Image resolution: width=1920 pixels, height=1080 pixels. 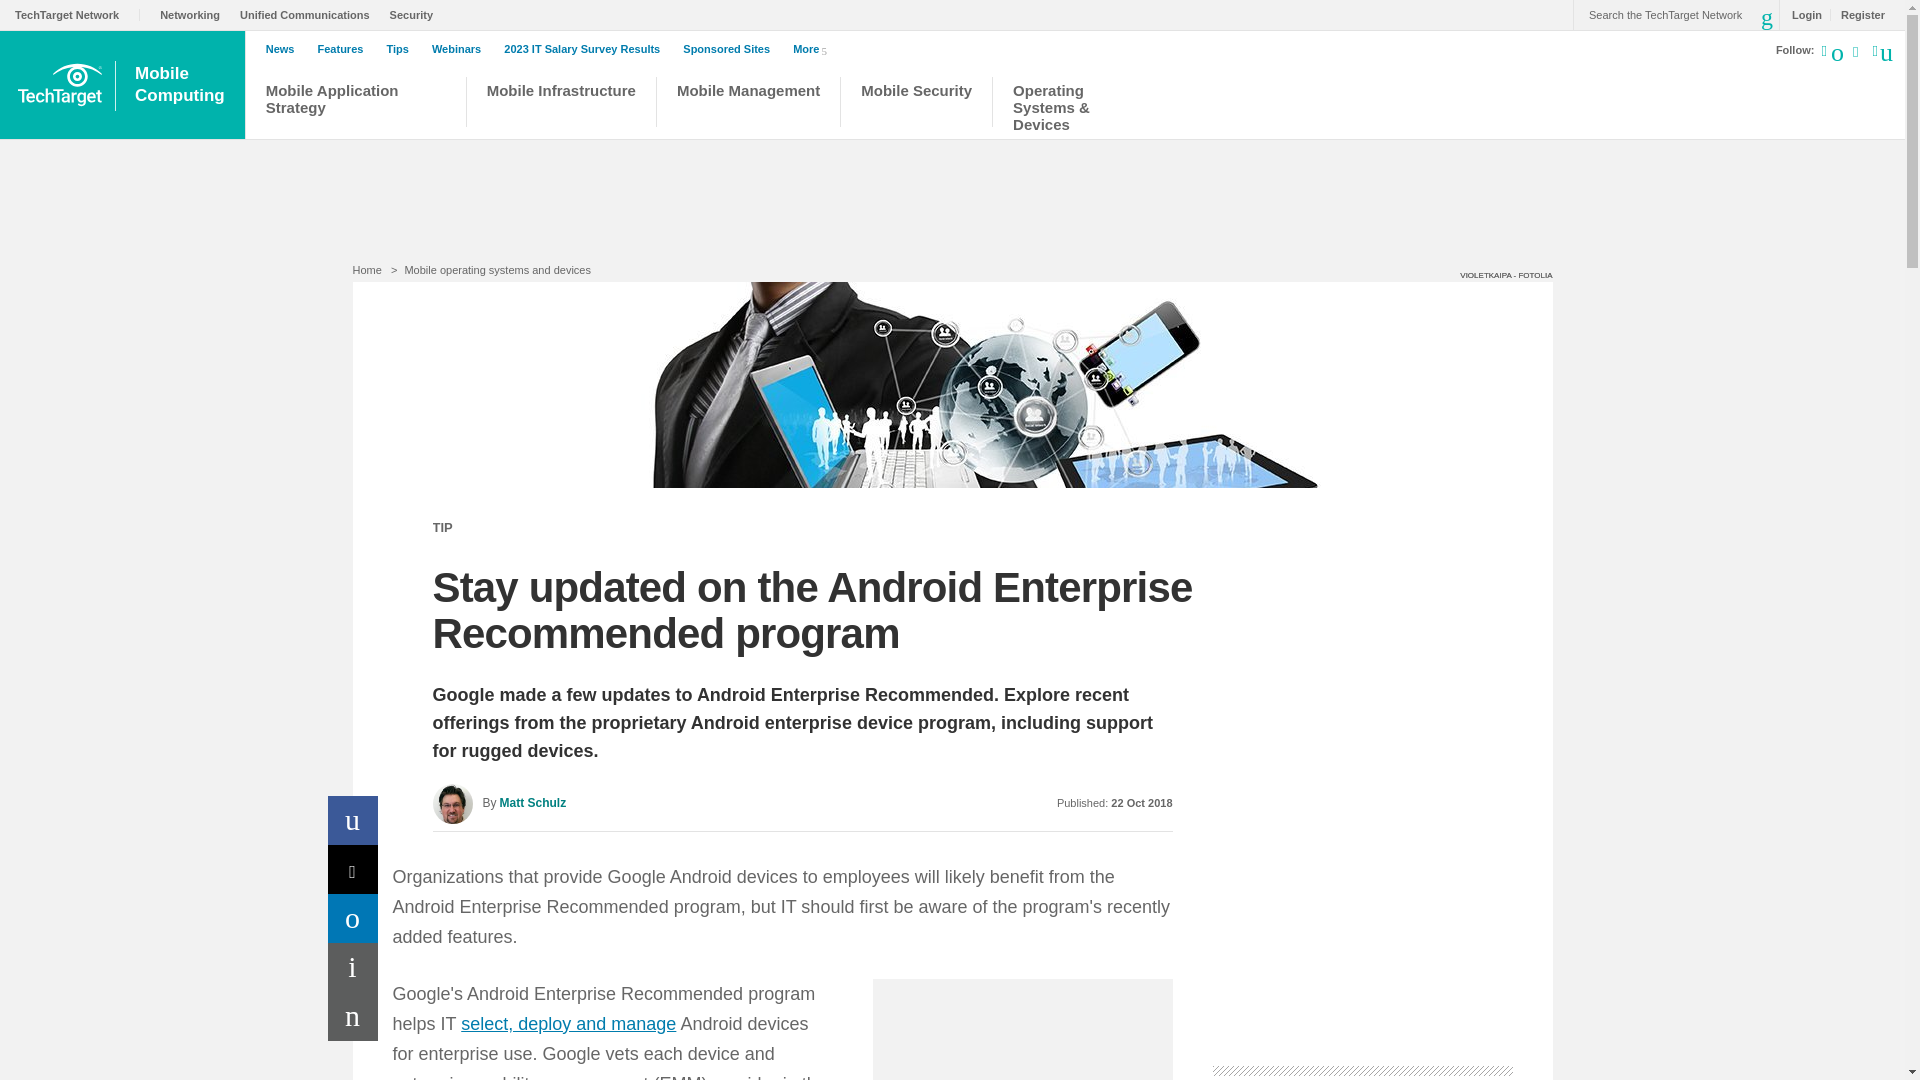 I want to click on Share on X, so click(x=182, y=85).